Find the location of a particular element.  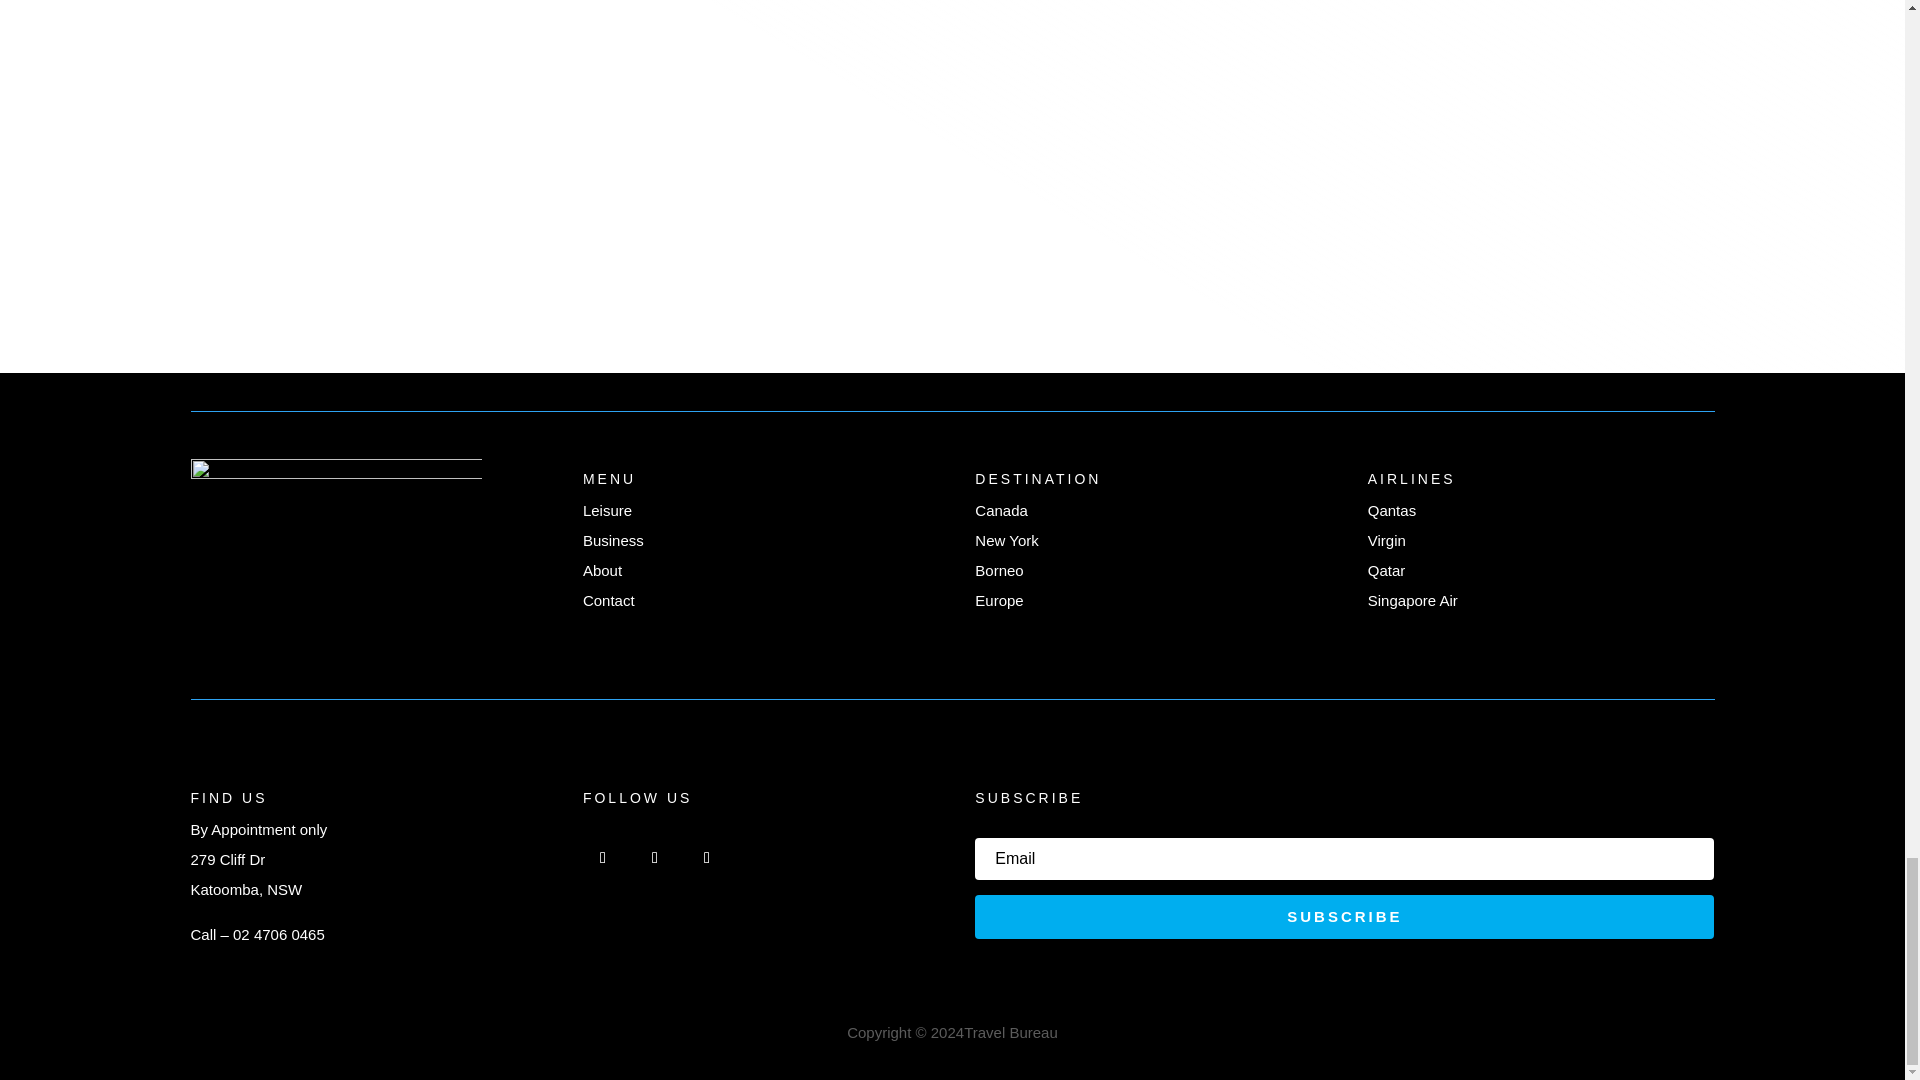

Contact is located at coordinates (609, 600).